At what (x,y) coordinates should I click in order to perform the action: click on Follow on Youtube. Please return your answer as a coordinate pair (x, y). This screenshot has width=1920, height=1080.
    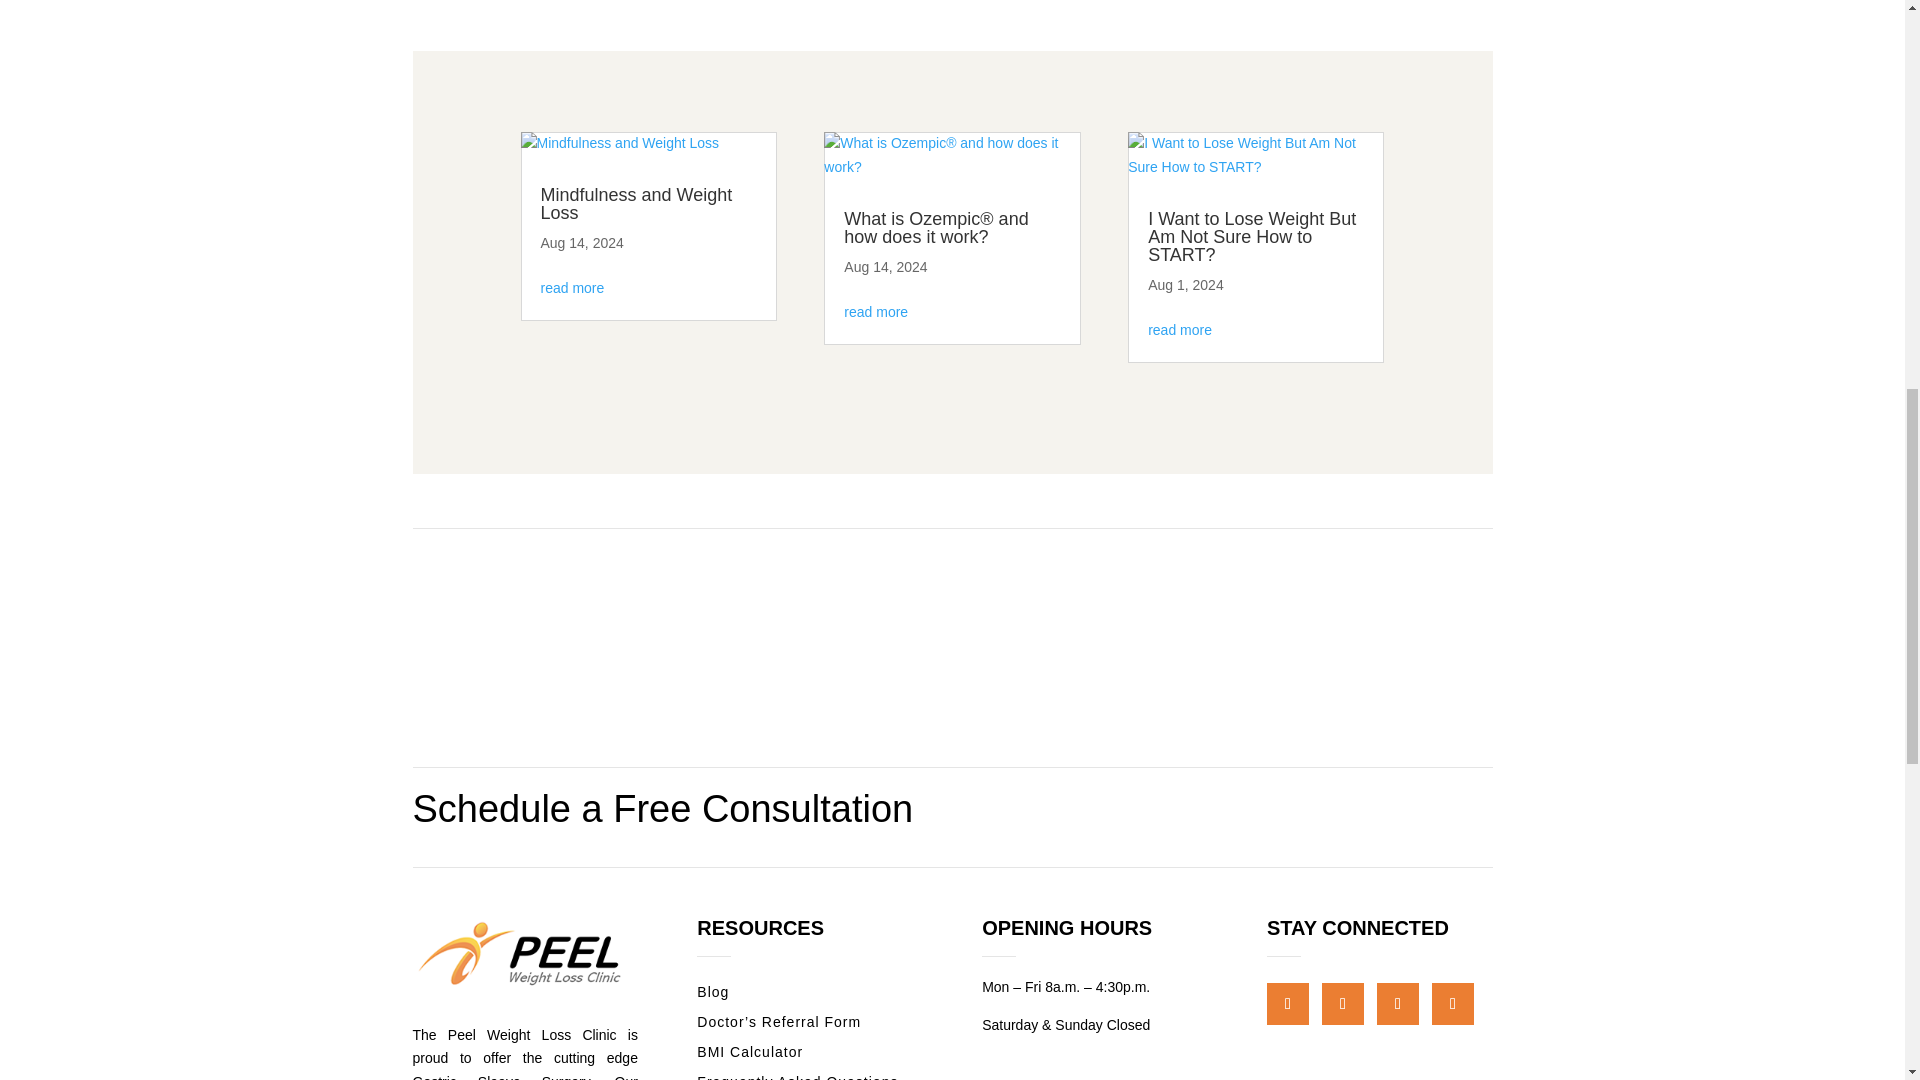
    Looking at the image, I should click on (1453, 1003).